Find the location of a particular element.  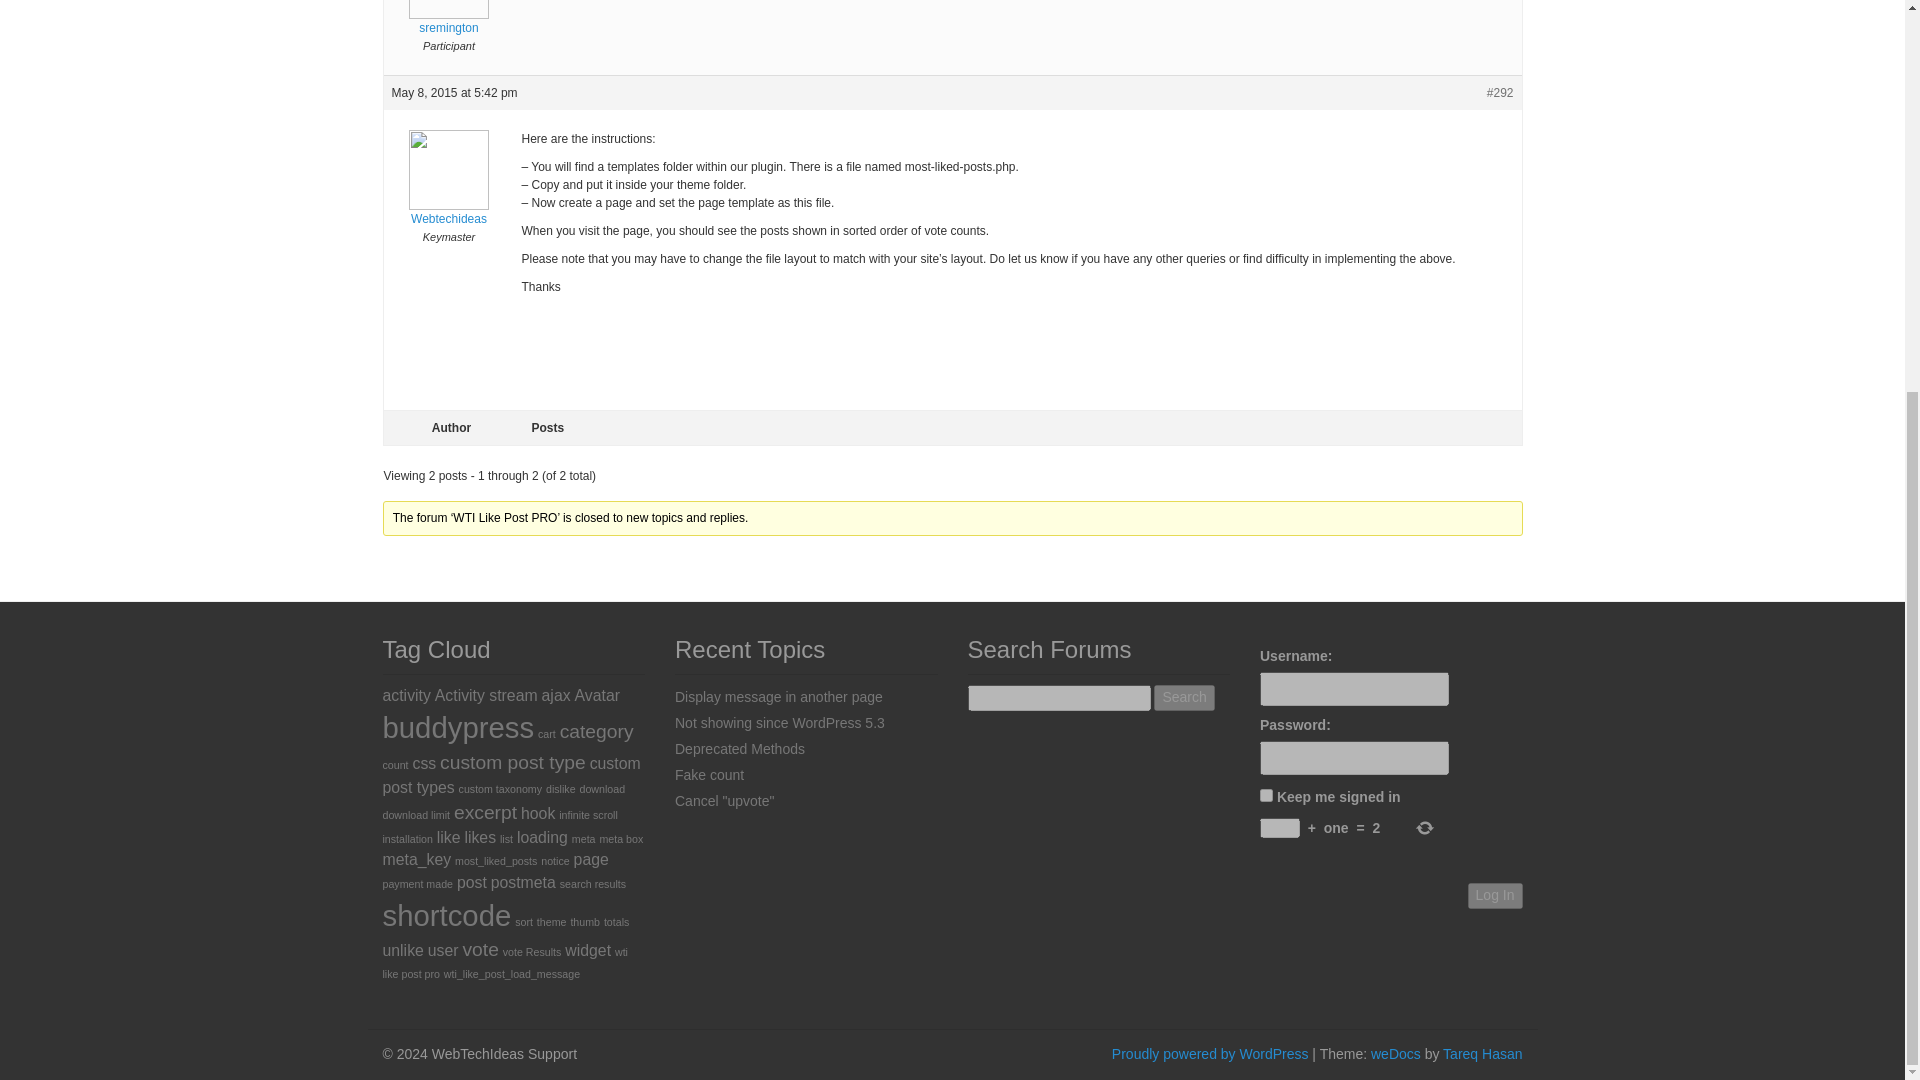

Webtechideas is located at coordinates (448, 192).